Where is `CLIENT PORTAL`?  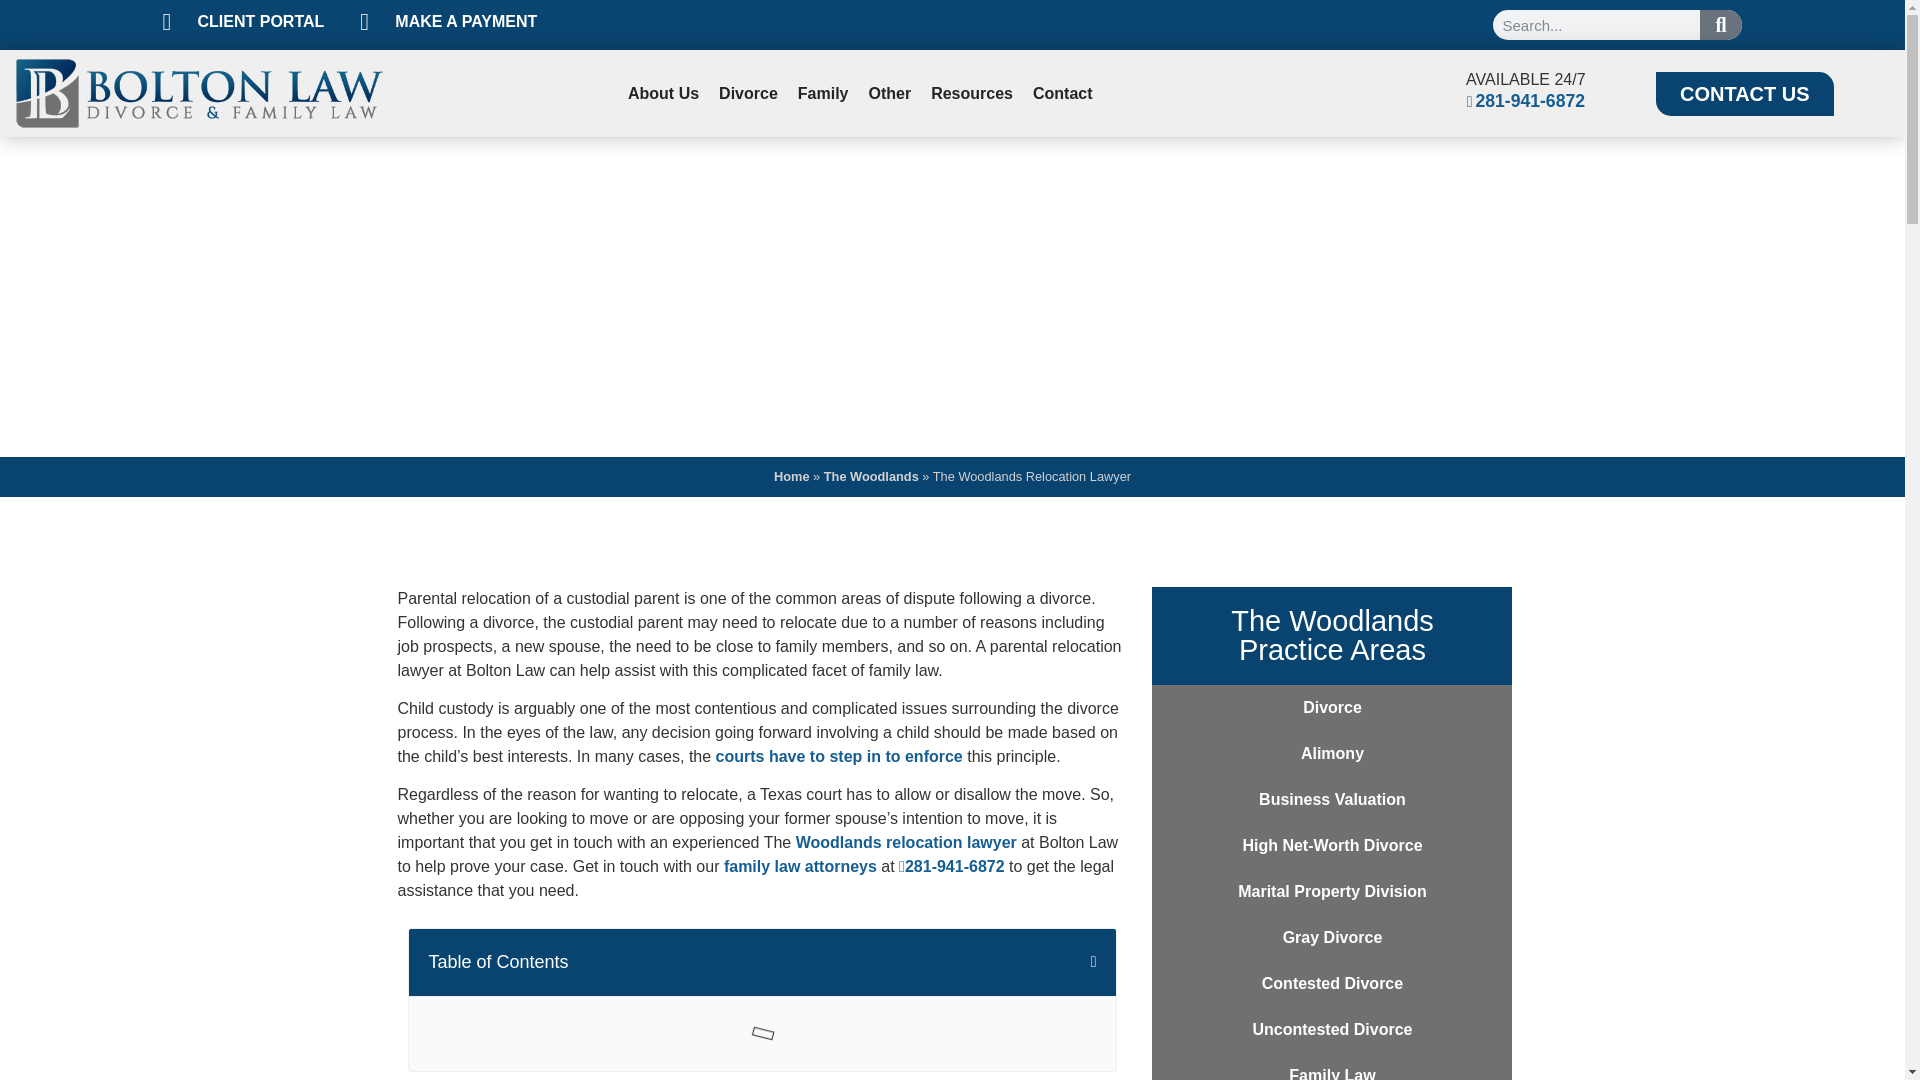 CLIENT PORTAL is located at coordinates (242, 21).